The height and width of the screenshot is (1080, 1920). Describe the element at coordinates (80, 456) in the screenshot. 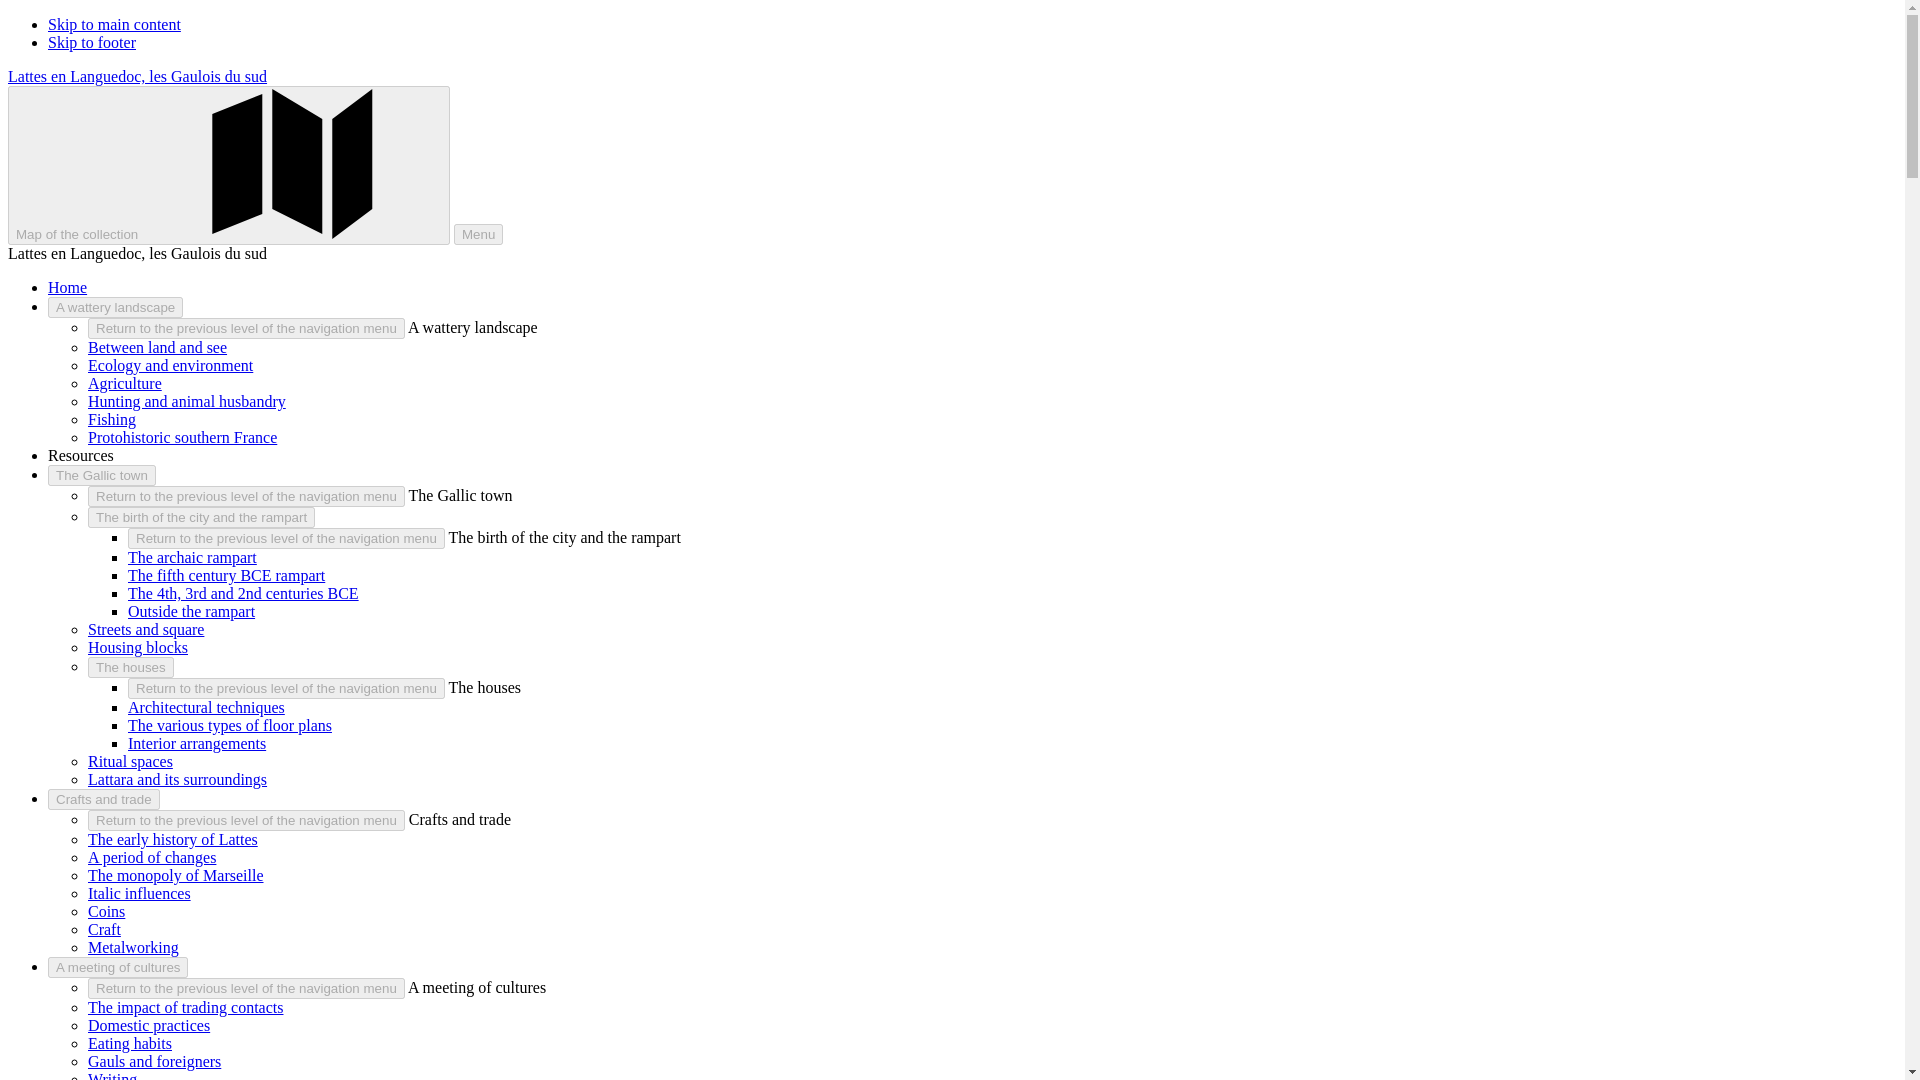

I see `Resources` at that location.